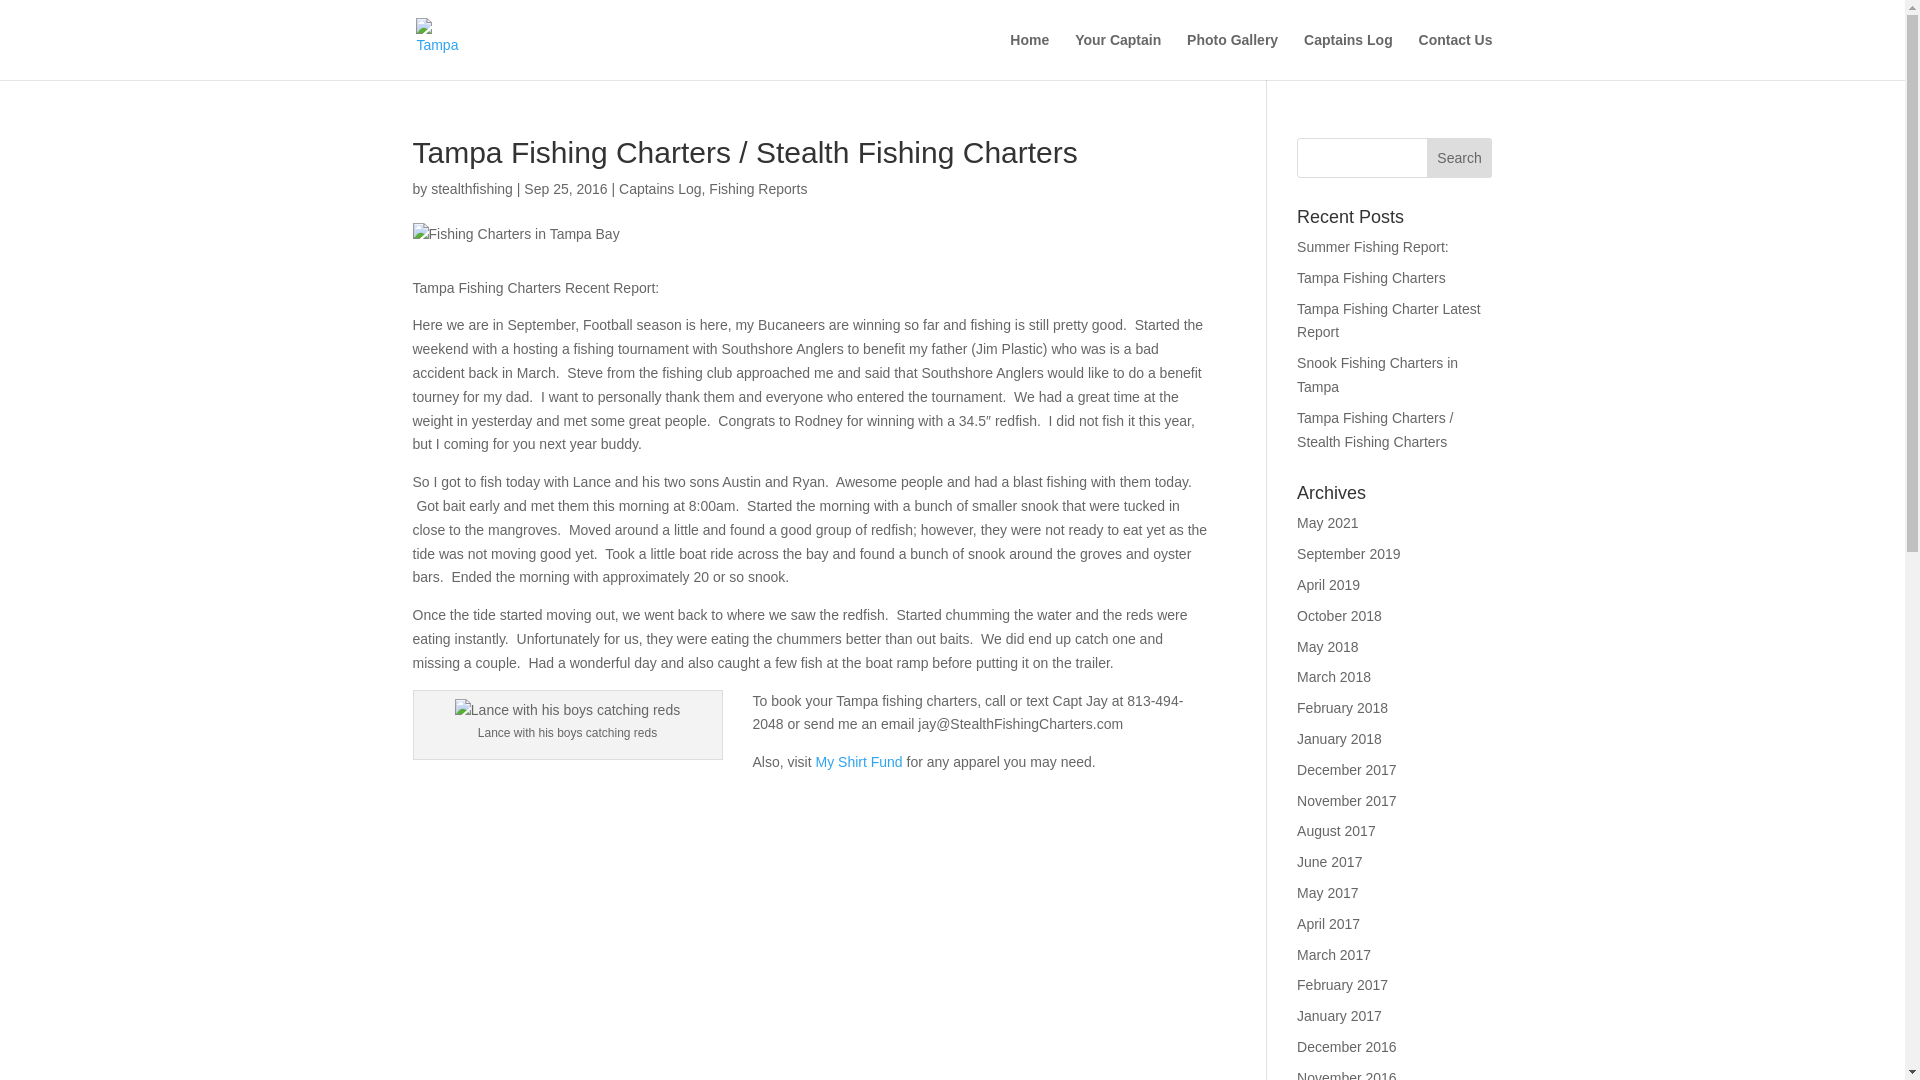 The image size is (1920, 1080). What do you see at coordinates (1388, 321) in the screenshot?
I see `Tampa Fishing Charter Latest Report` at bounding box center [1388, 321].